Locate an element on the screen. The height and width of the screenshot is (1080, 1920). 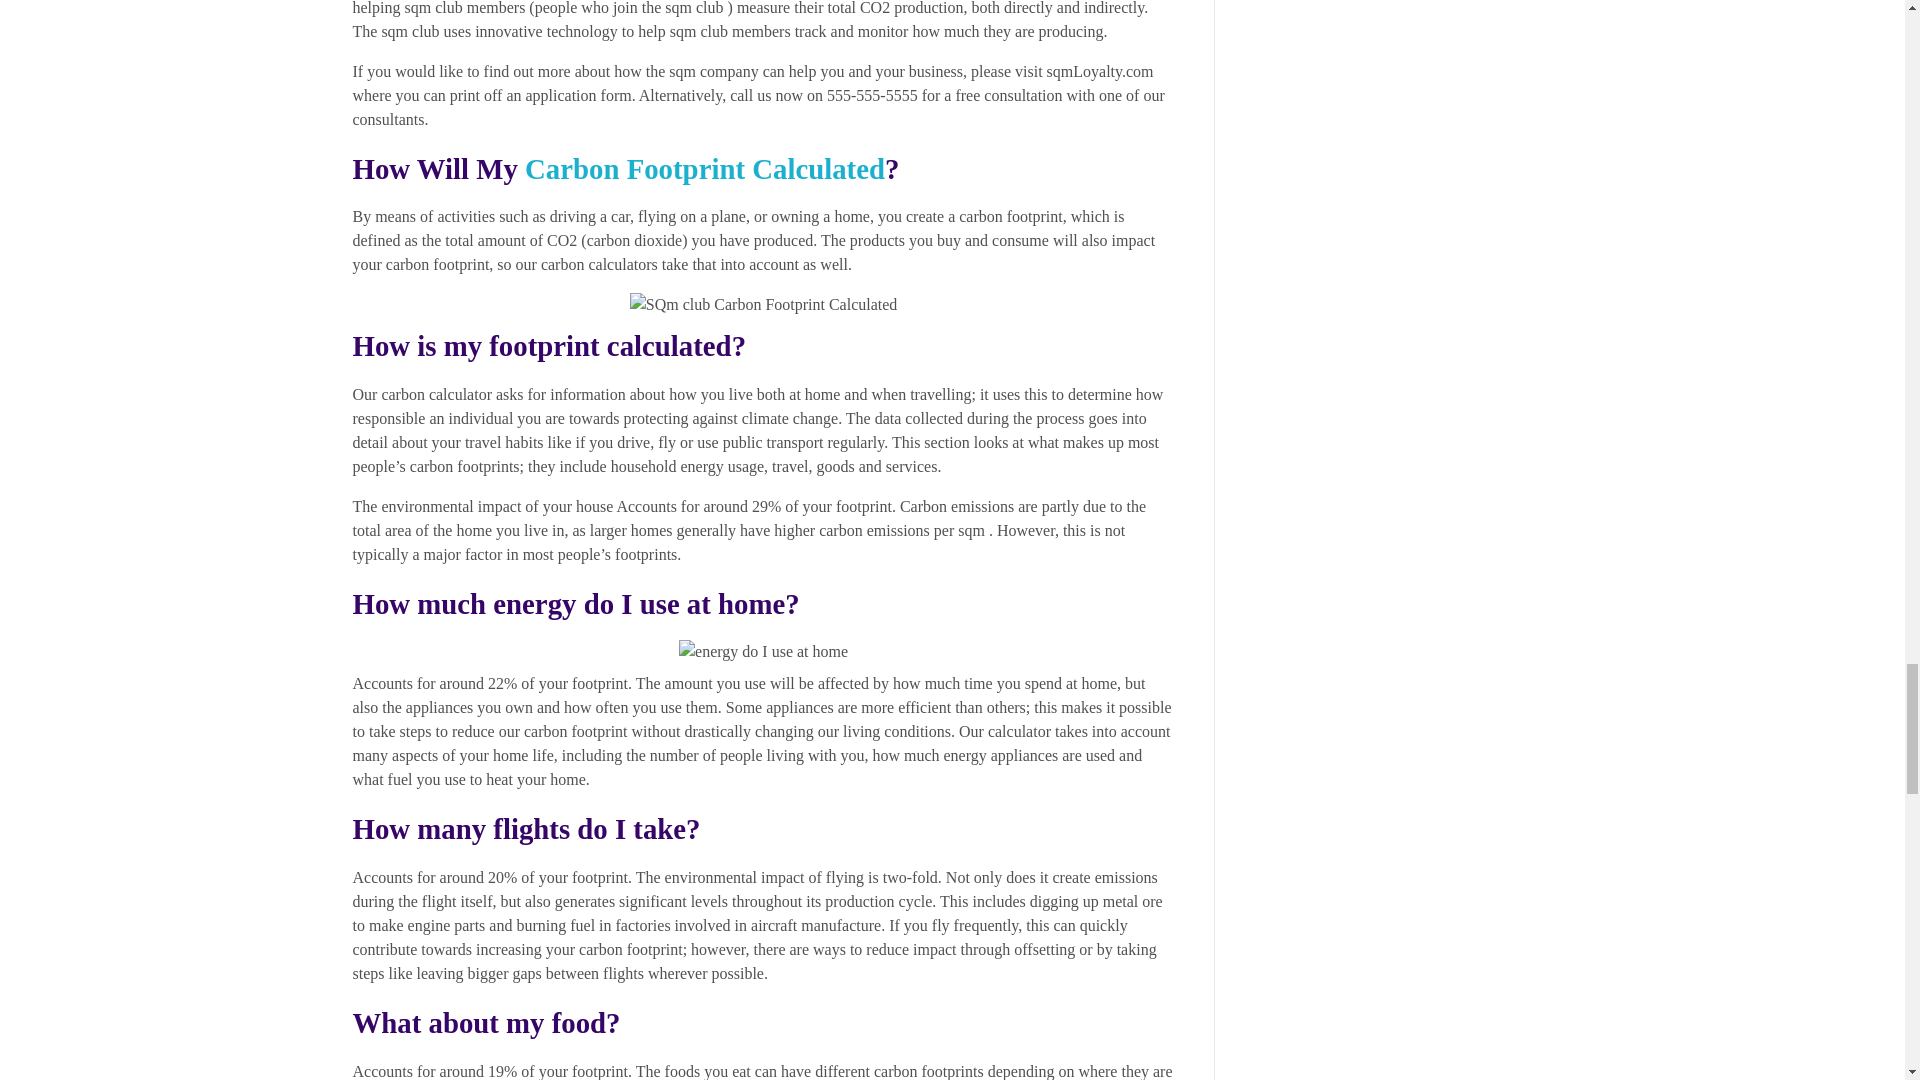
Carbon Footprint Calculated is located at coordinates (704, 168).